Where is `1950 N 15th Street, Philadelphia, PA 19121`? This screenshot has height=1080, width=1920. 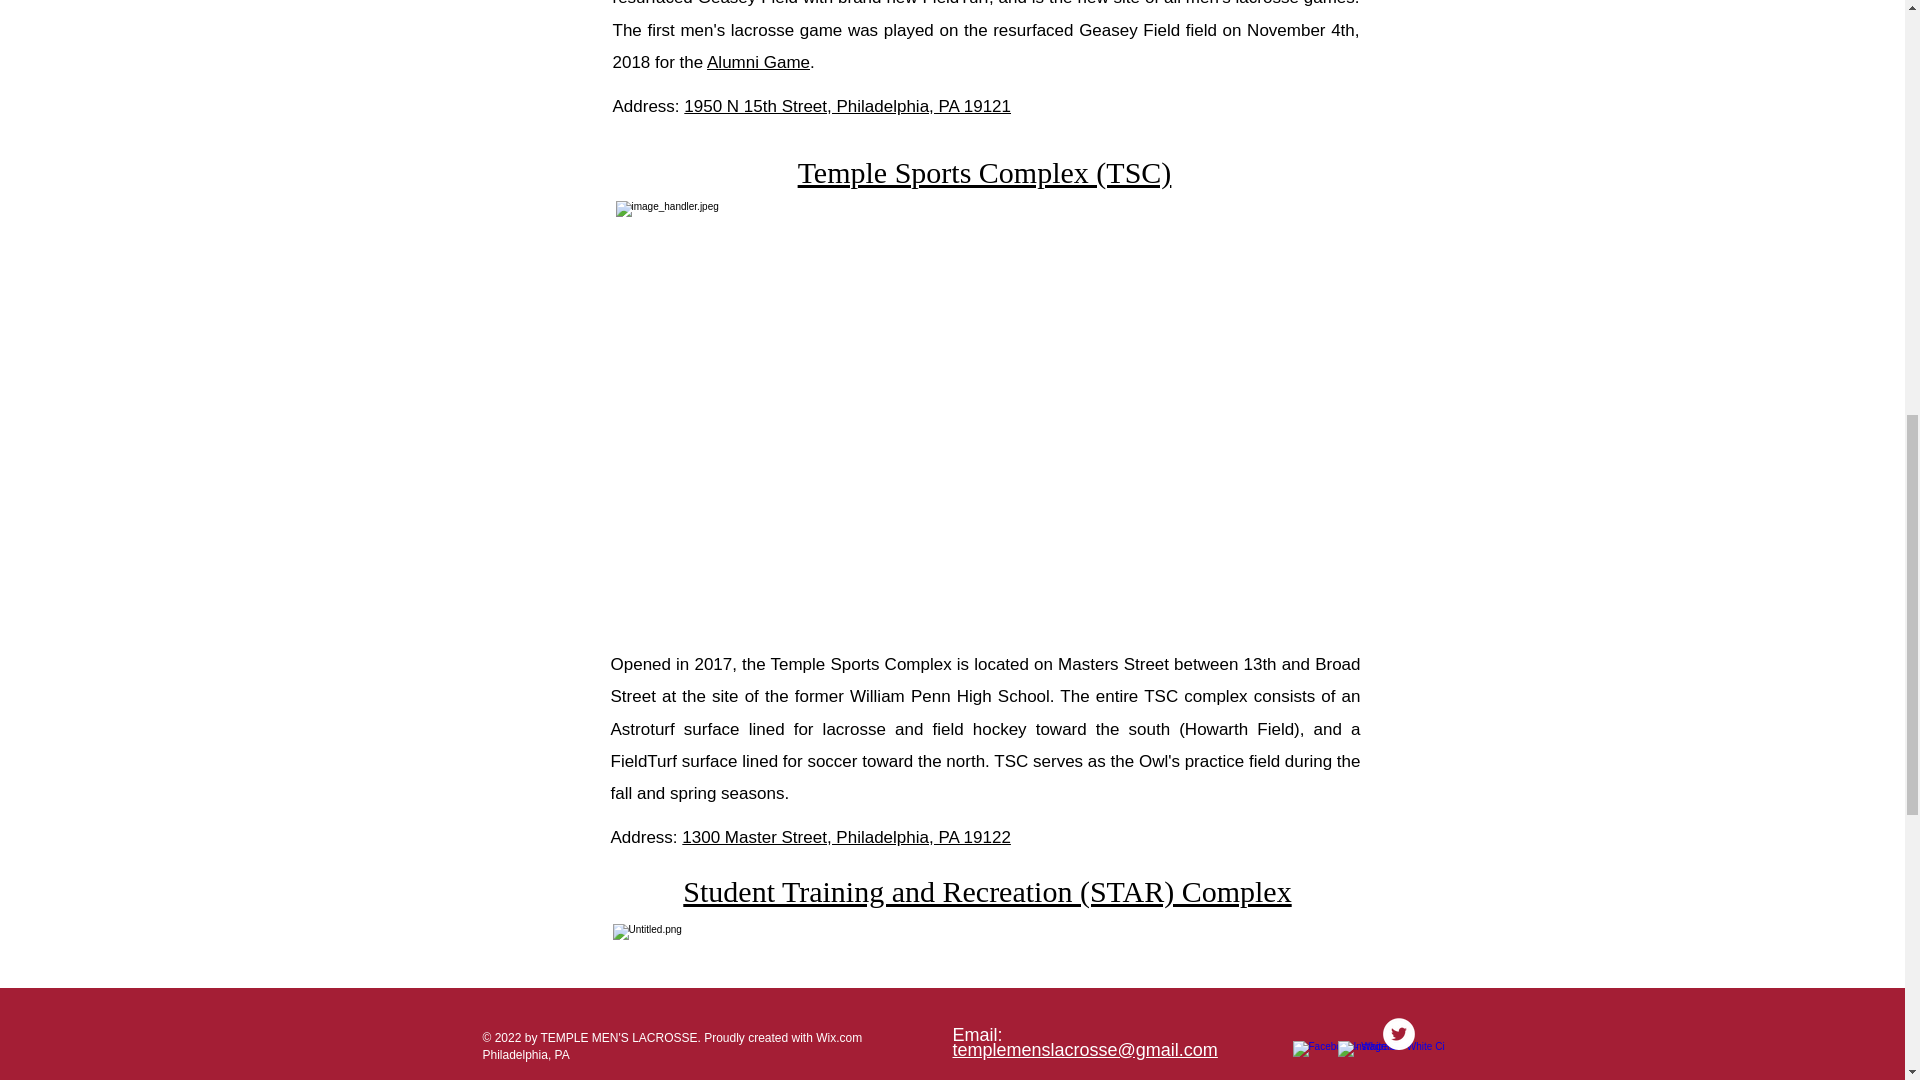
1950 N 15th Street, Philadelphia, PA 19121 is located at coordinates (847, 106).